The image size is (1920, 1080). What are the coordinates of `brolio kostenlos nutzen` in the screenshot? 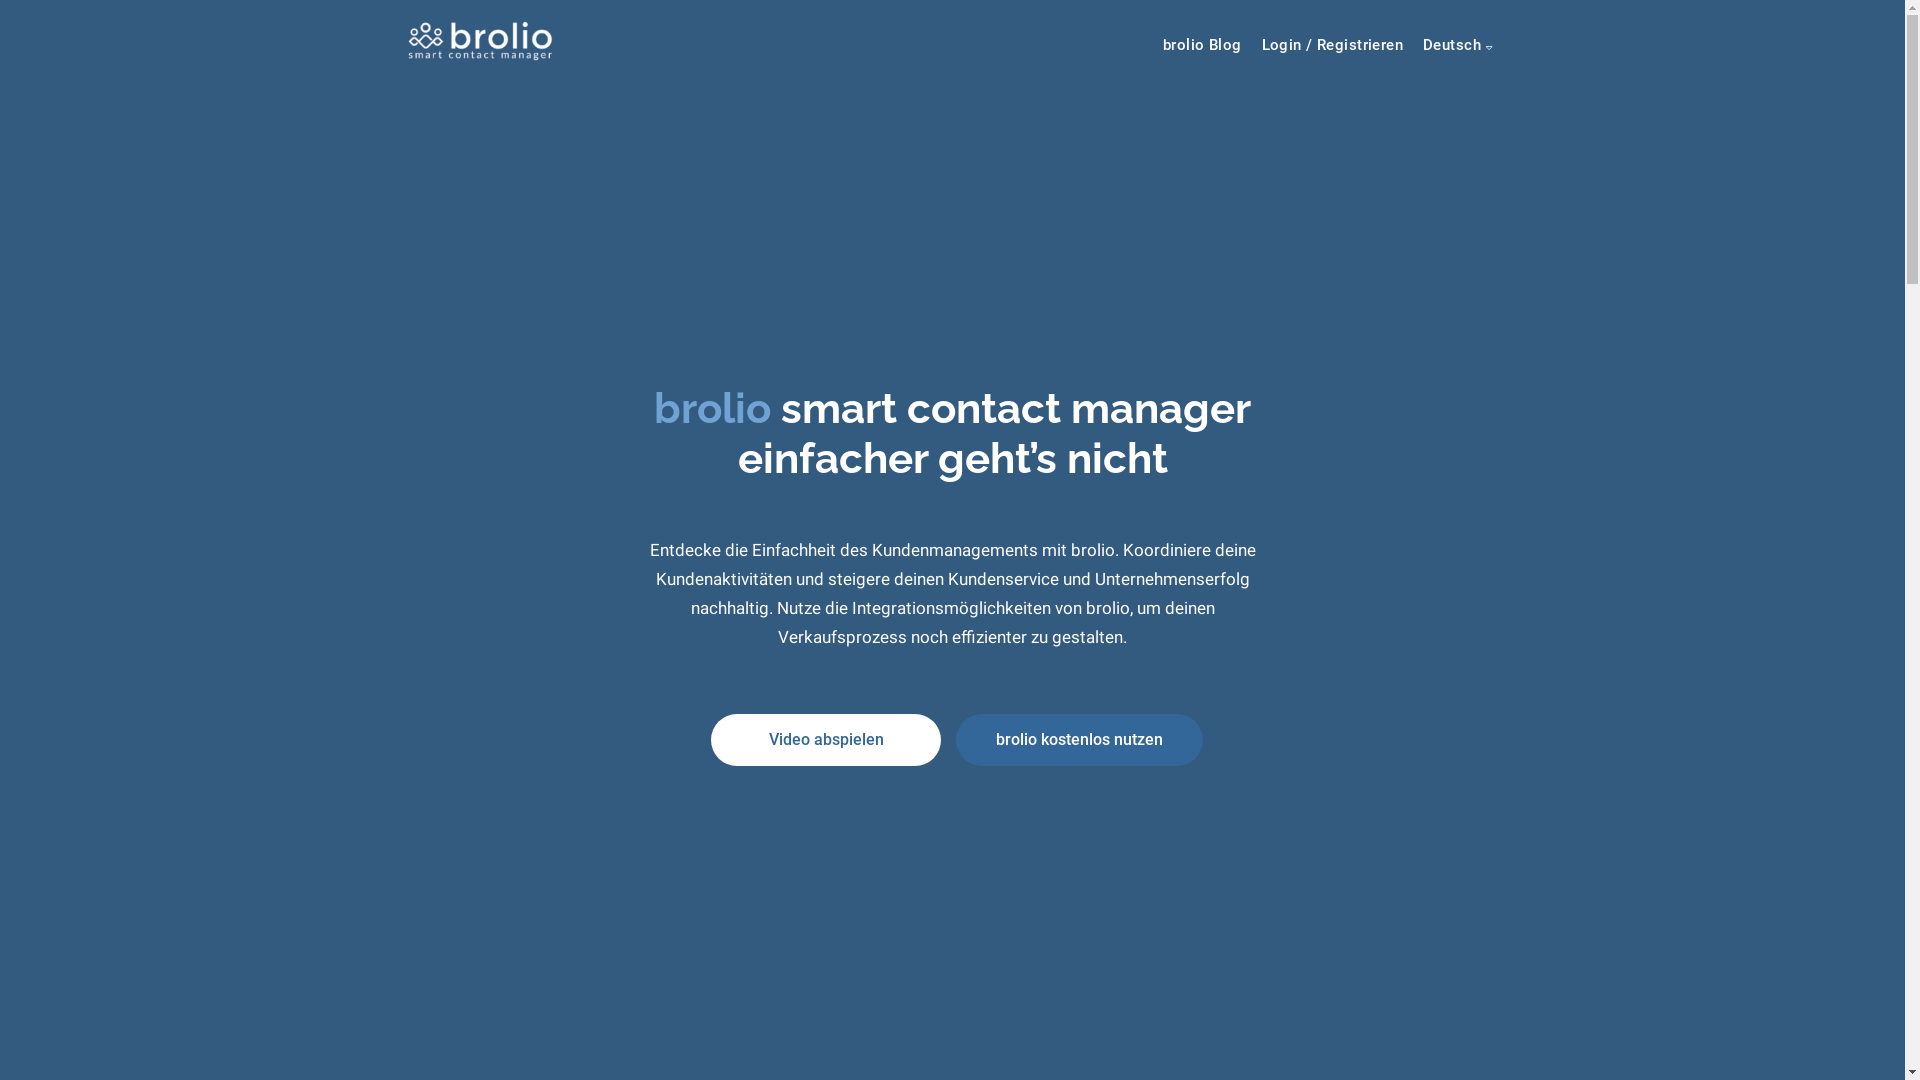 It's located at (1080, 740).